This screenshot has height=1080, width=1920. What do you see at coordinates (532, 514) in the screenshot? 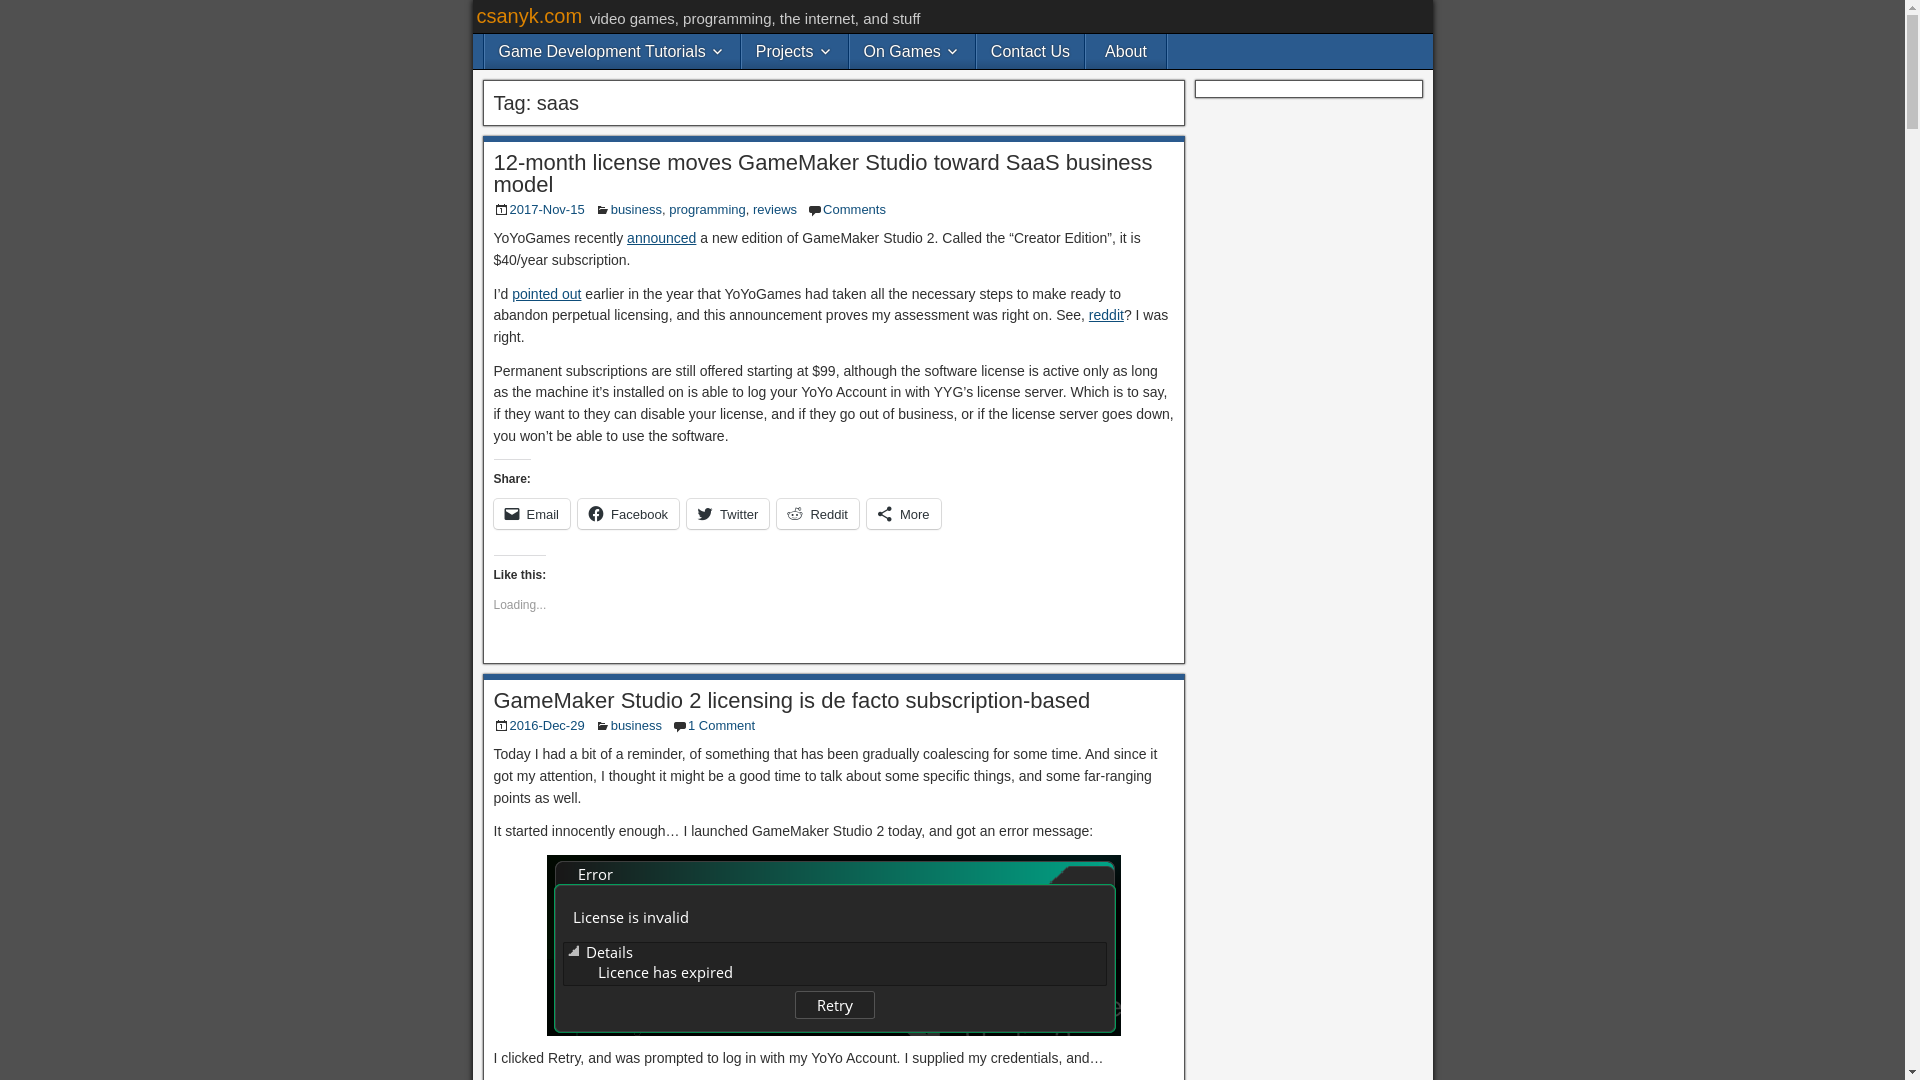
I see `Click to email a link to a friend` at bounding box center [532, 514].